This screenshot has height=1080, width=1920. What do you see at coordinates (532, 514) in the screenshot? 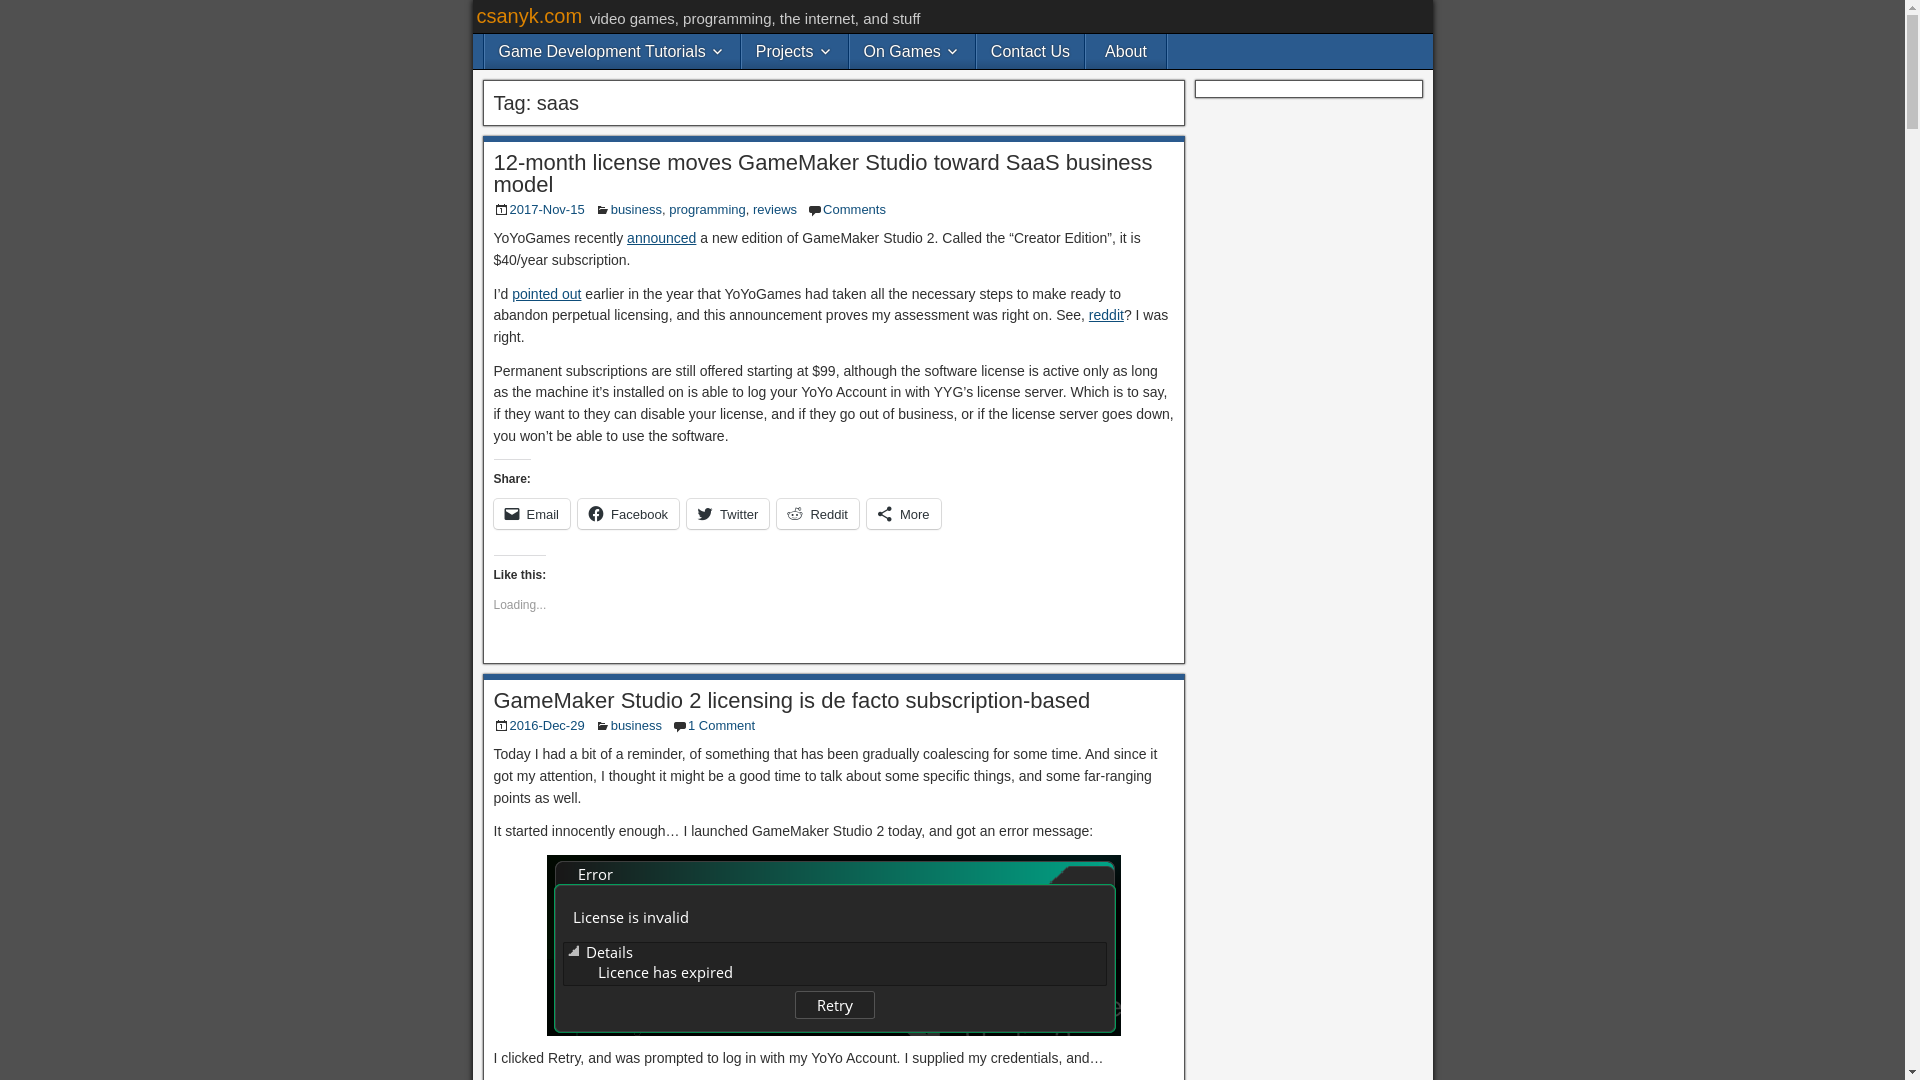
I see `Click to email a link to a friend` at bounding box center [532, 514].